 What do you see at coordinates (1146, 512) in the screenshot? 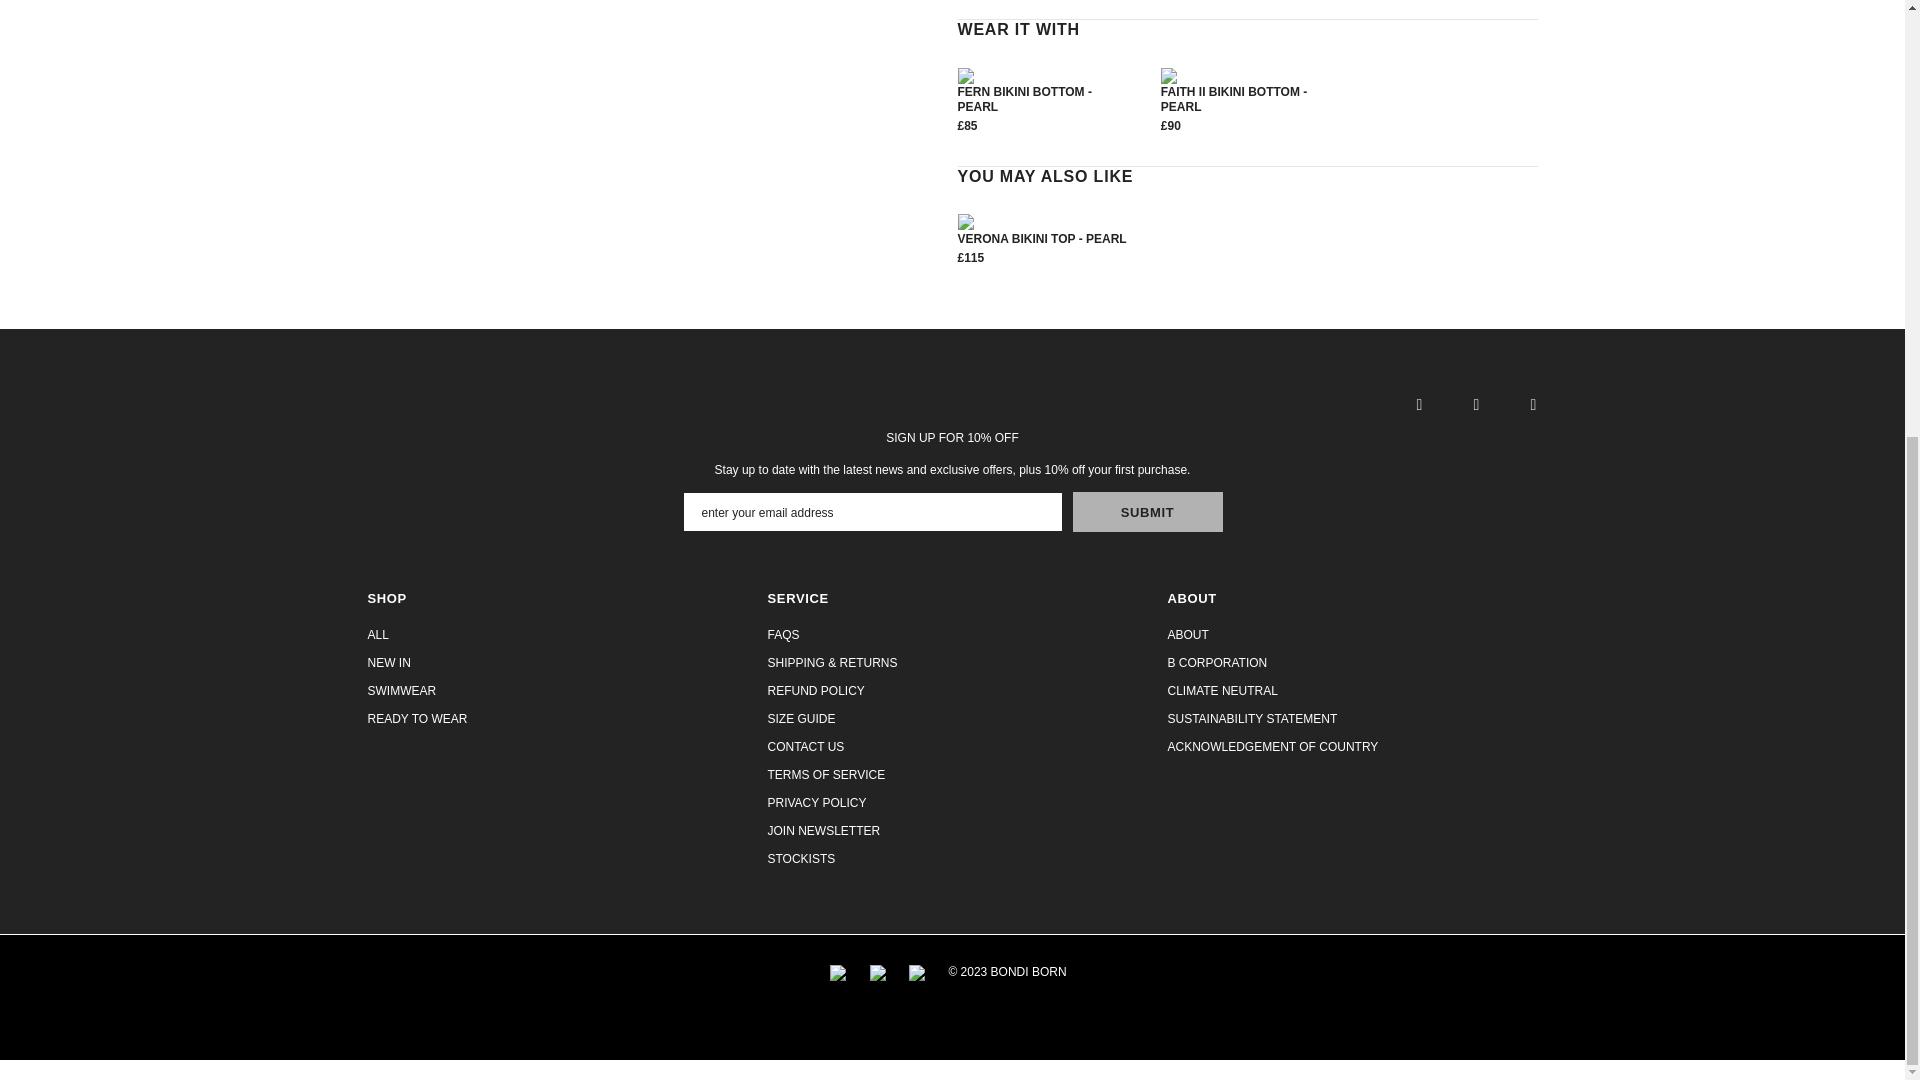
I see `Submit` at bounding box center [1146, 512].